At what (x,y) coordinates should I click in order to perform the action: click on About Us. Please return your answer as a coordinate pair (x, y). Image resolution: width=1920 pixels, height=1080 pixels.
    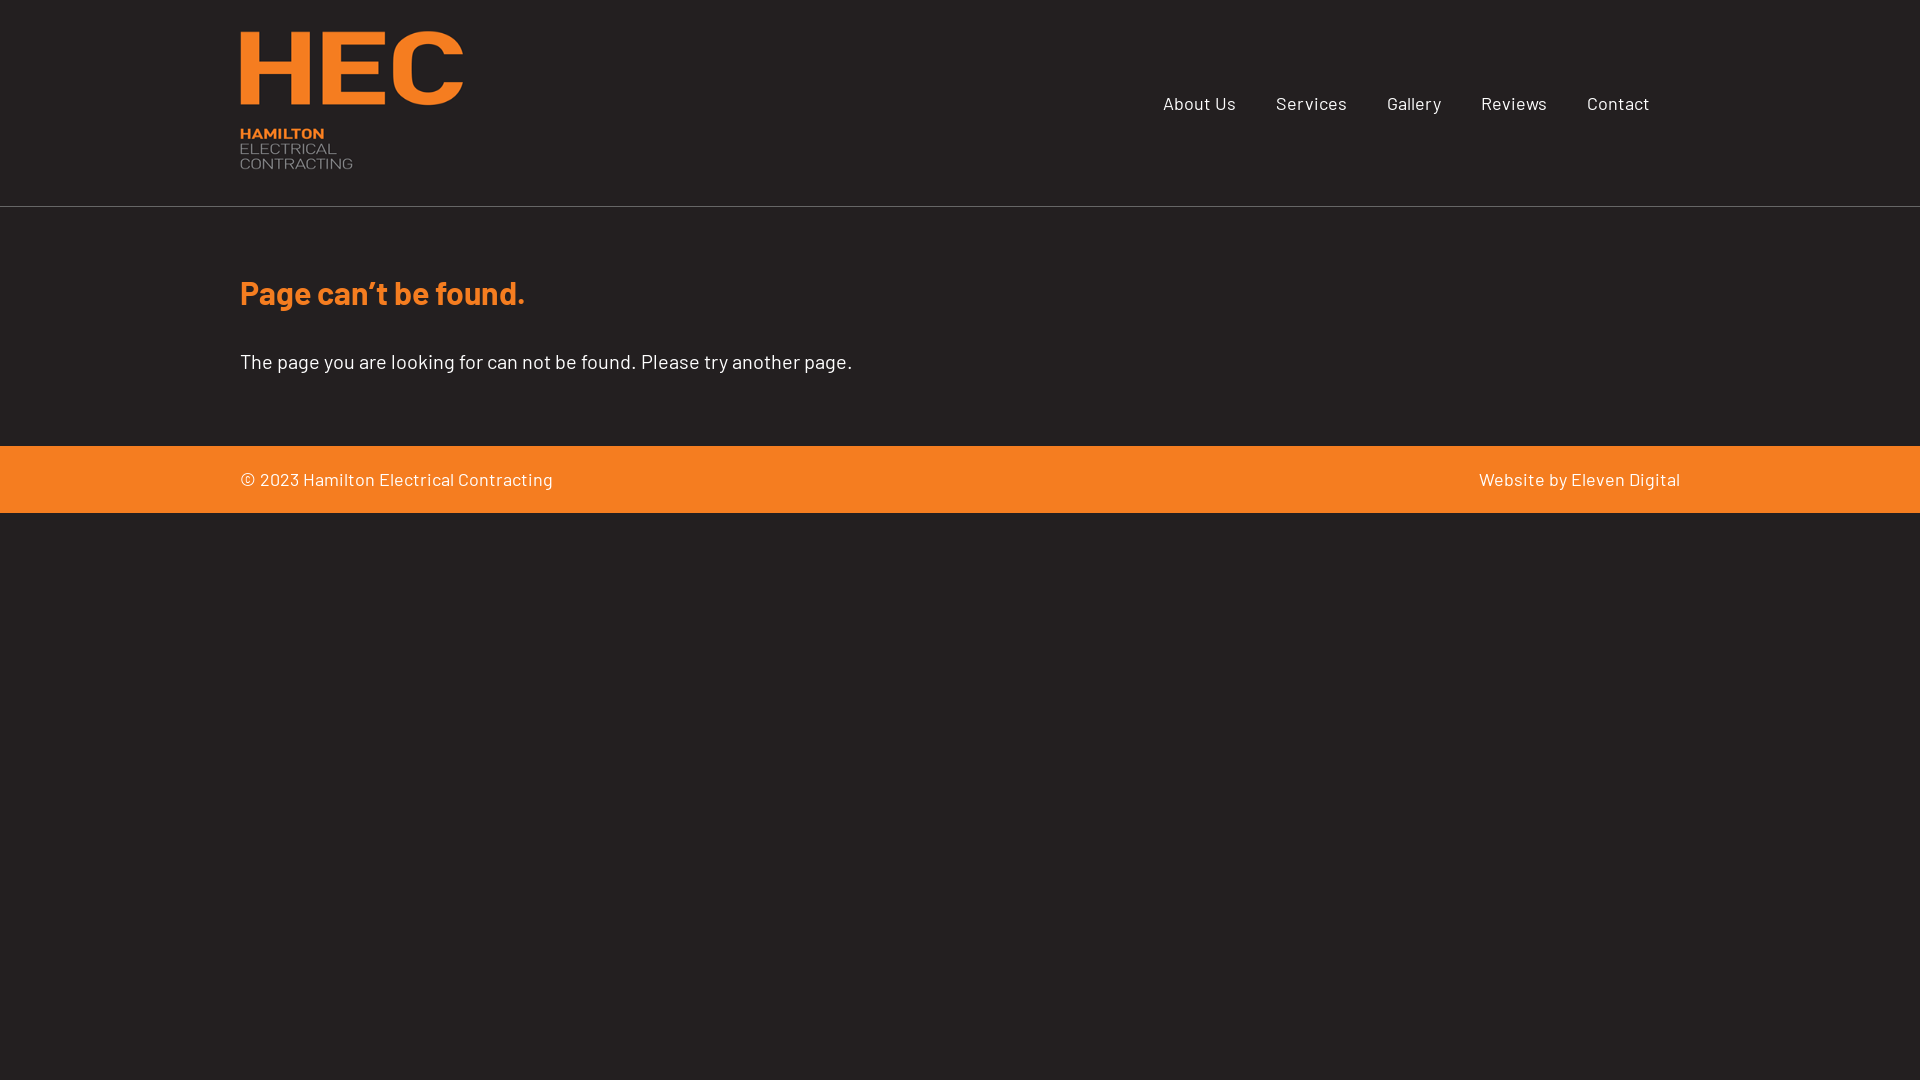
    Looking at the image, I should click on (1200, 103).